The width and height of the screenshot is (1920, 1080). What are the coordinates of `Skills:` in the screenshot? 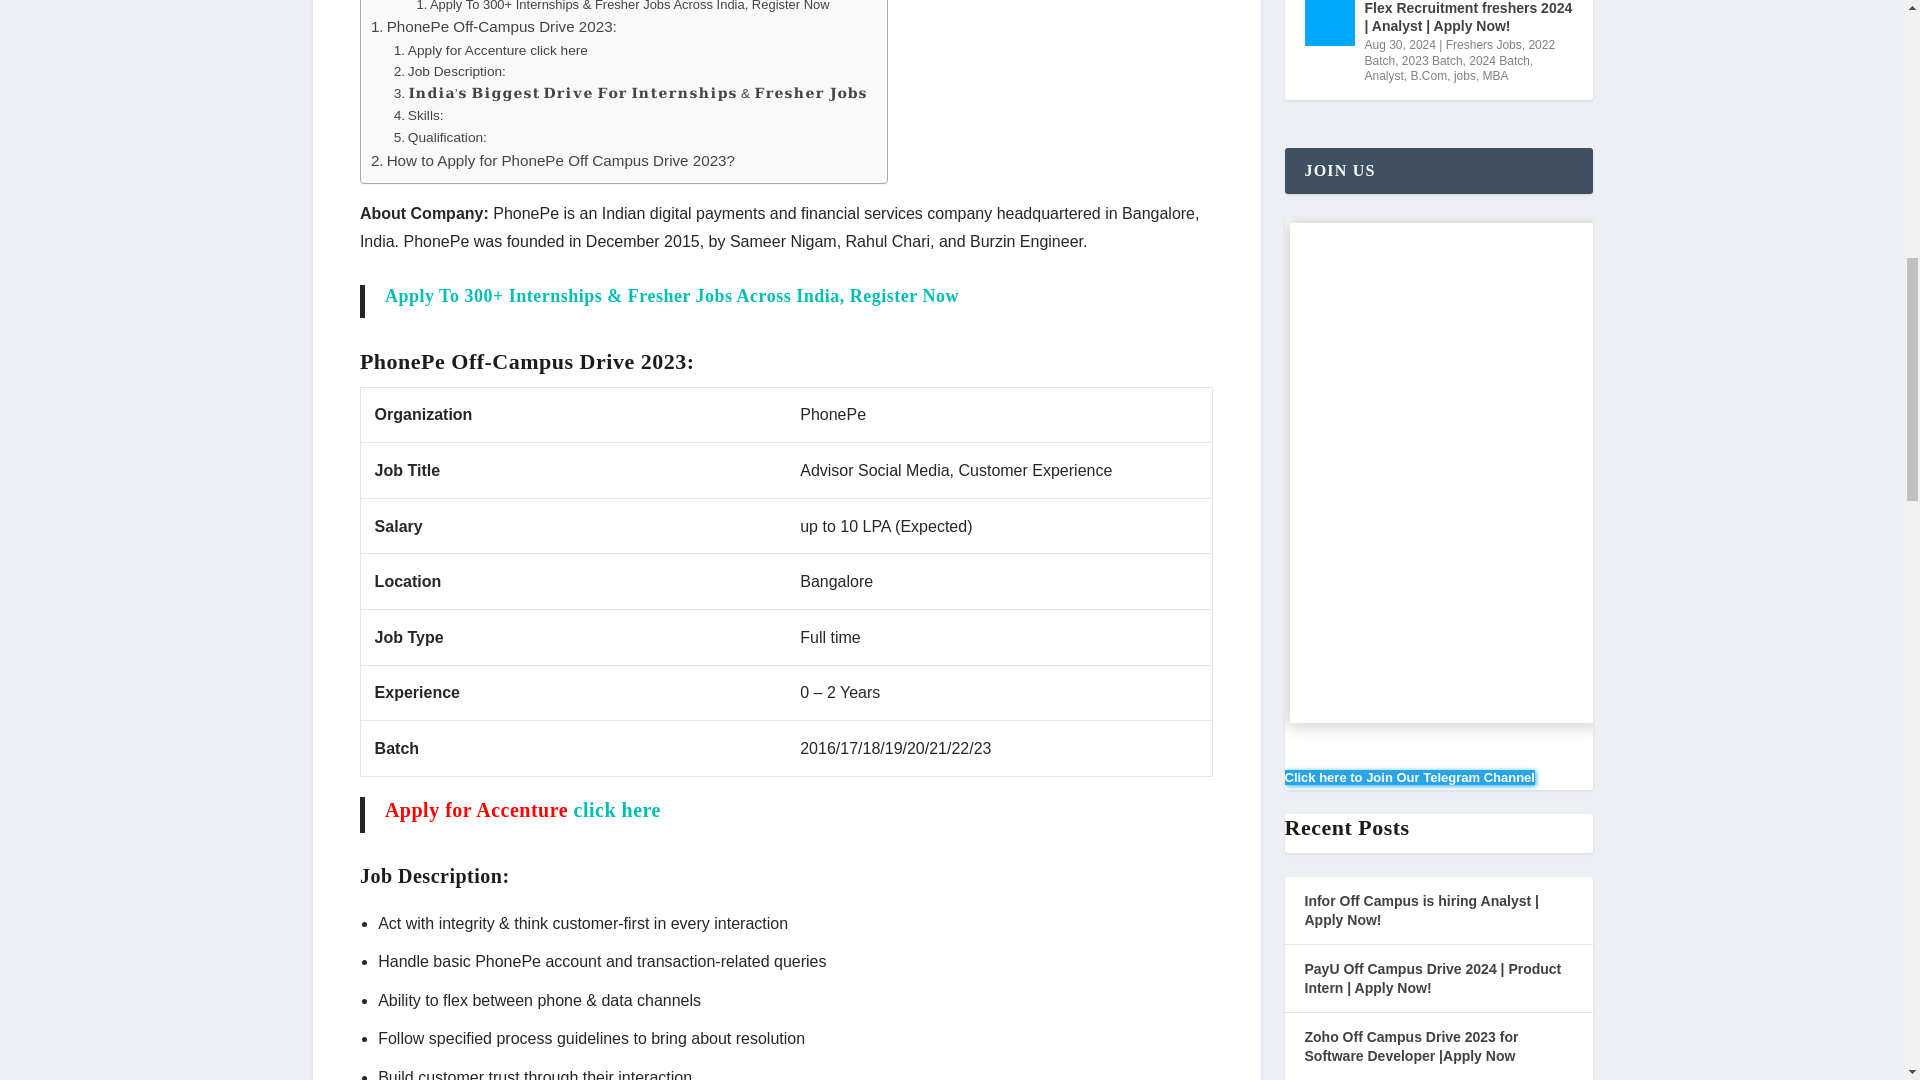 It's located at (418, 116).